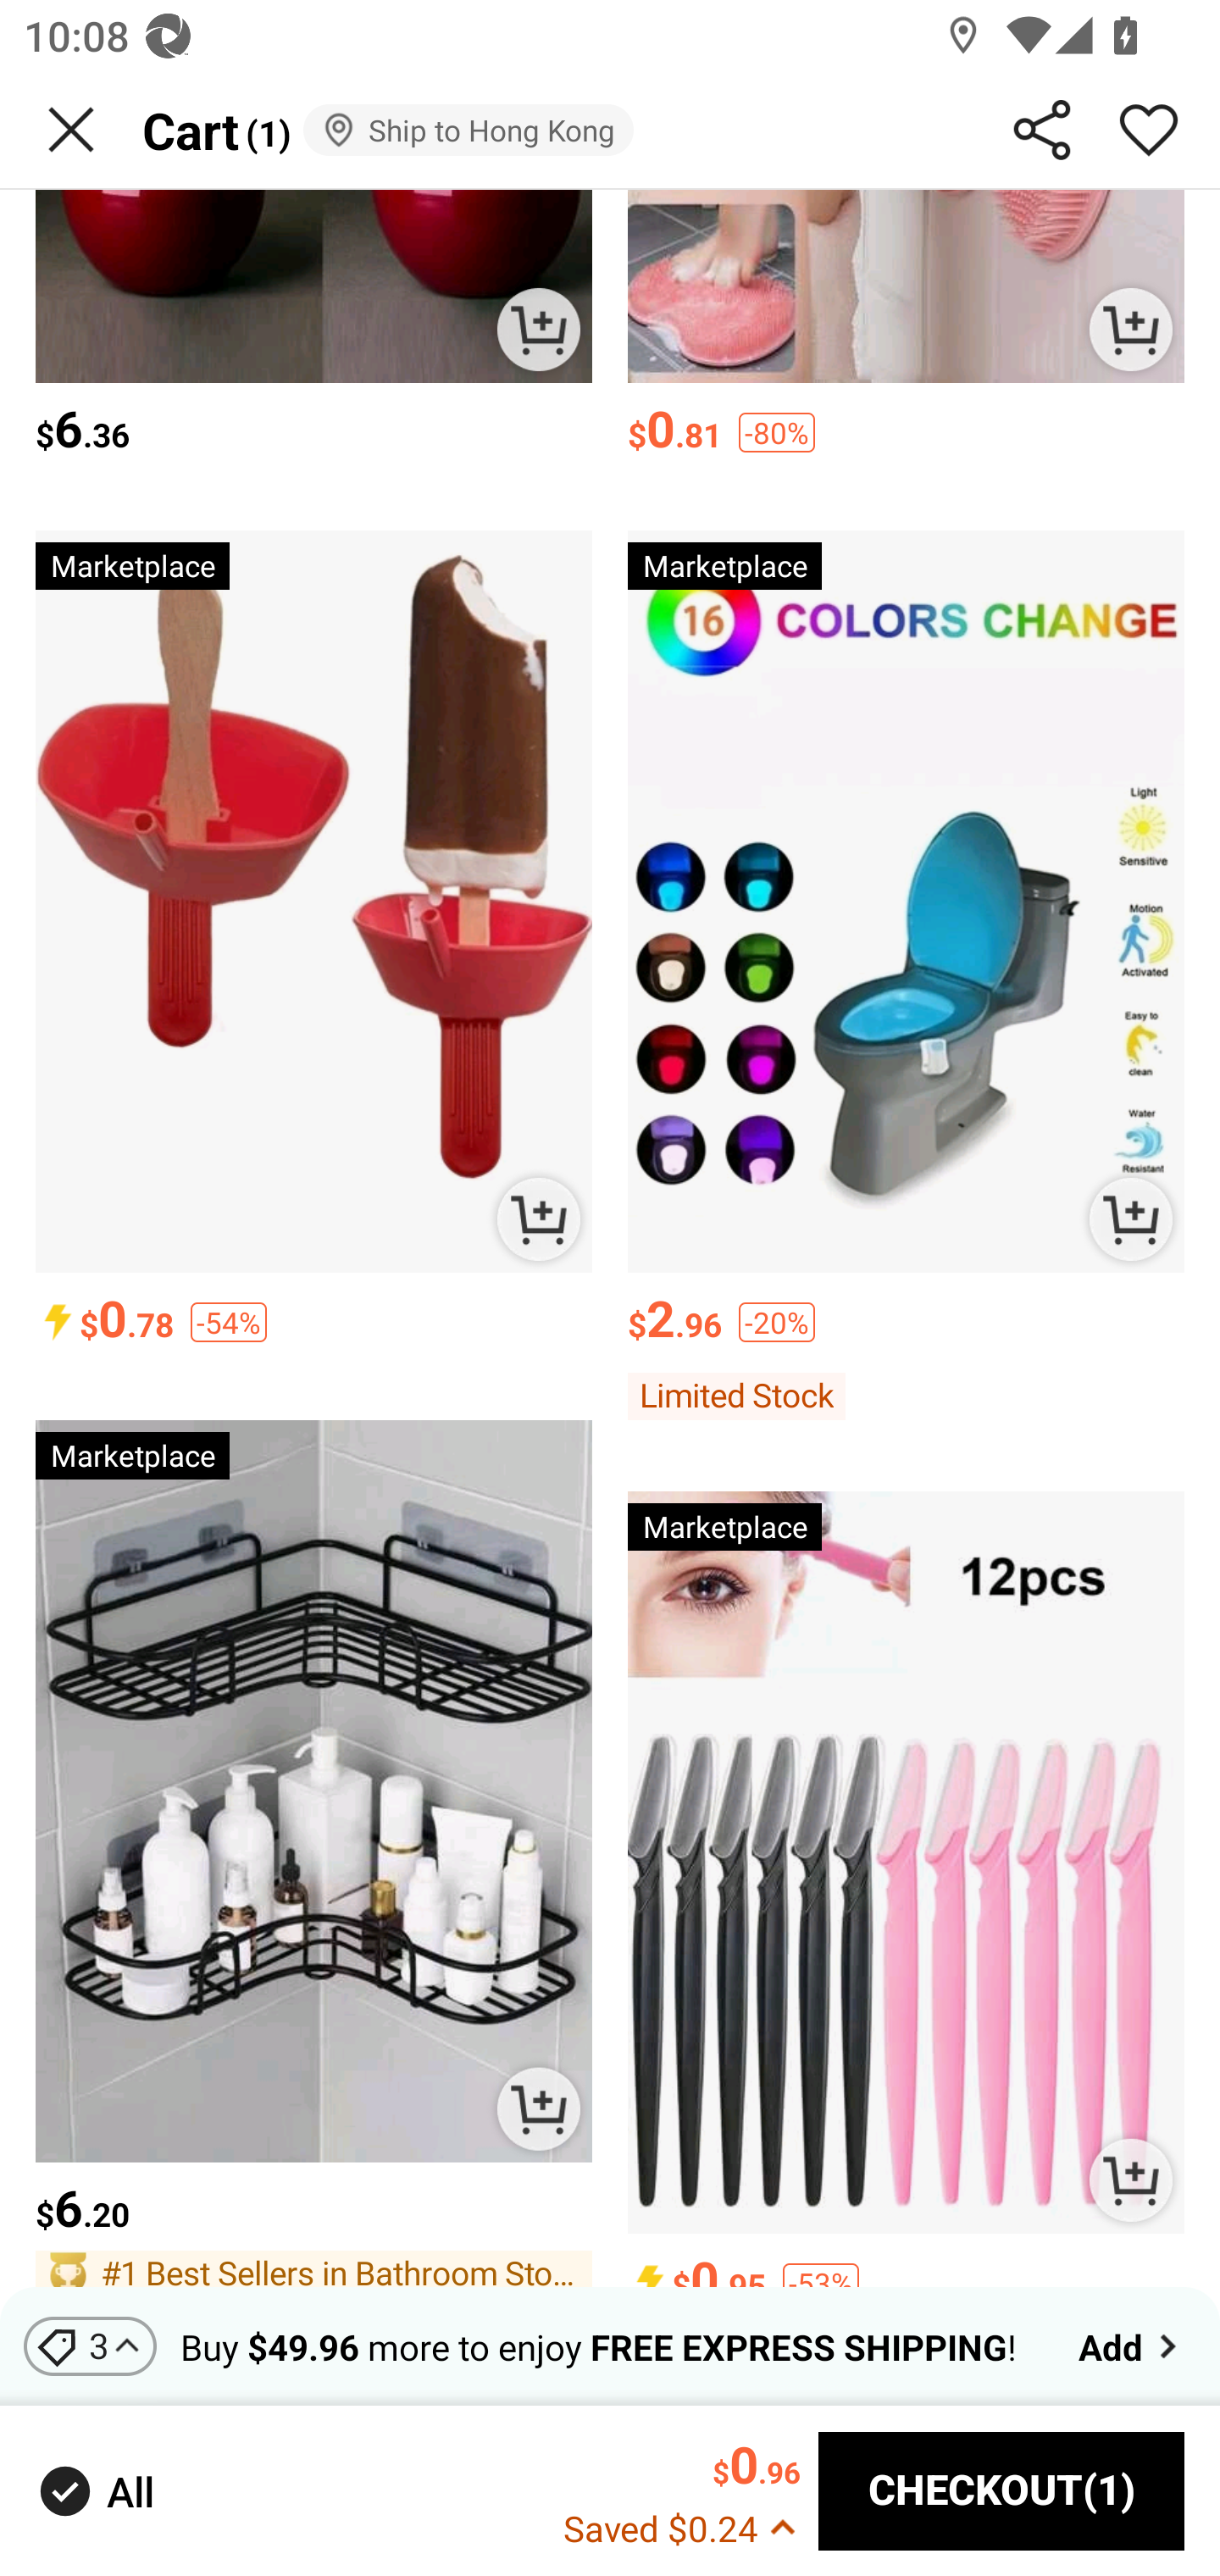 This screenshot has width=1220, height=2576. What do you see at coordinates (539, 1219) in the screenshot?
I see `ADD TO CART` at bounding box center [539, 1219].